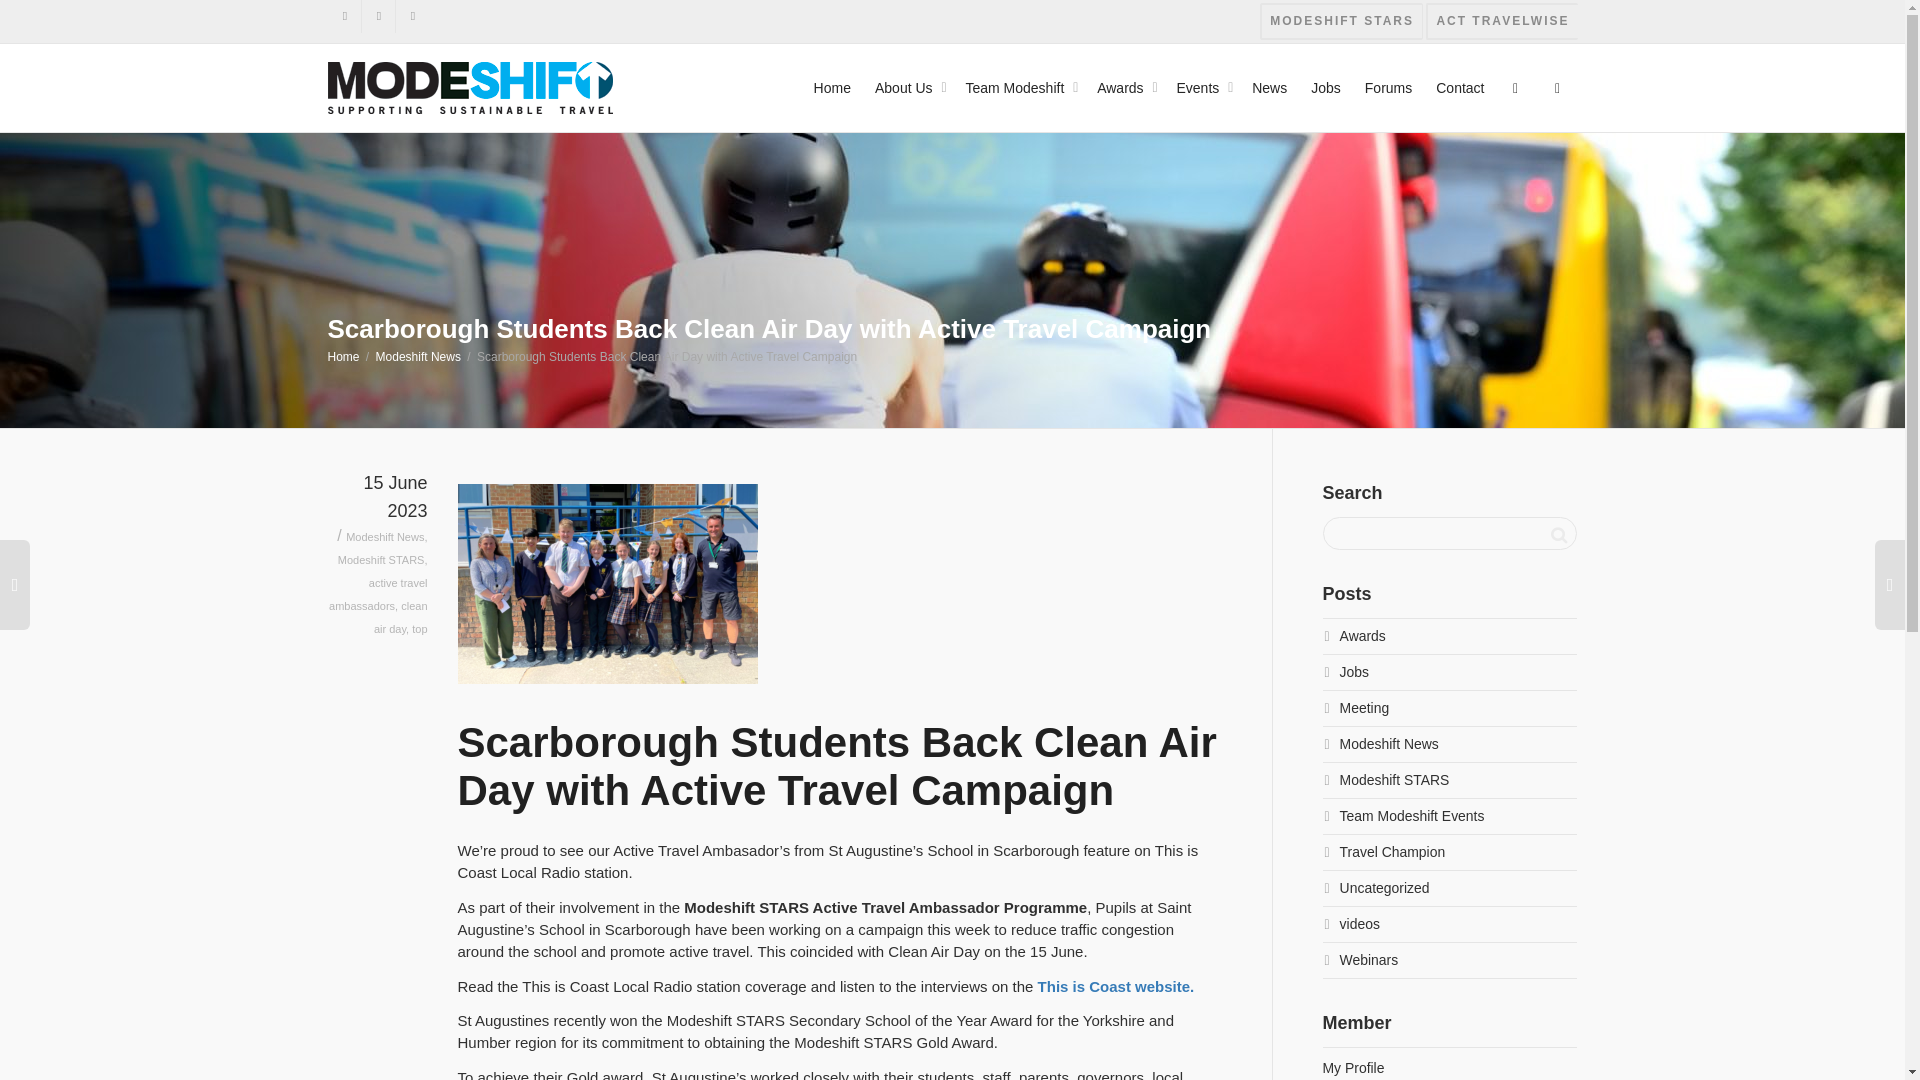  What do you see at coordinates (1558, 534) in the screenshot?
I see `Search` at bounding box center [1558, 534].